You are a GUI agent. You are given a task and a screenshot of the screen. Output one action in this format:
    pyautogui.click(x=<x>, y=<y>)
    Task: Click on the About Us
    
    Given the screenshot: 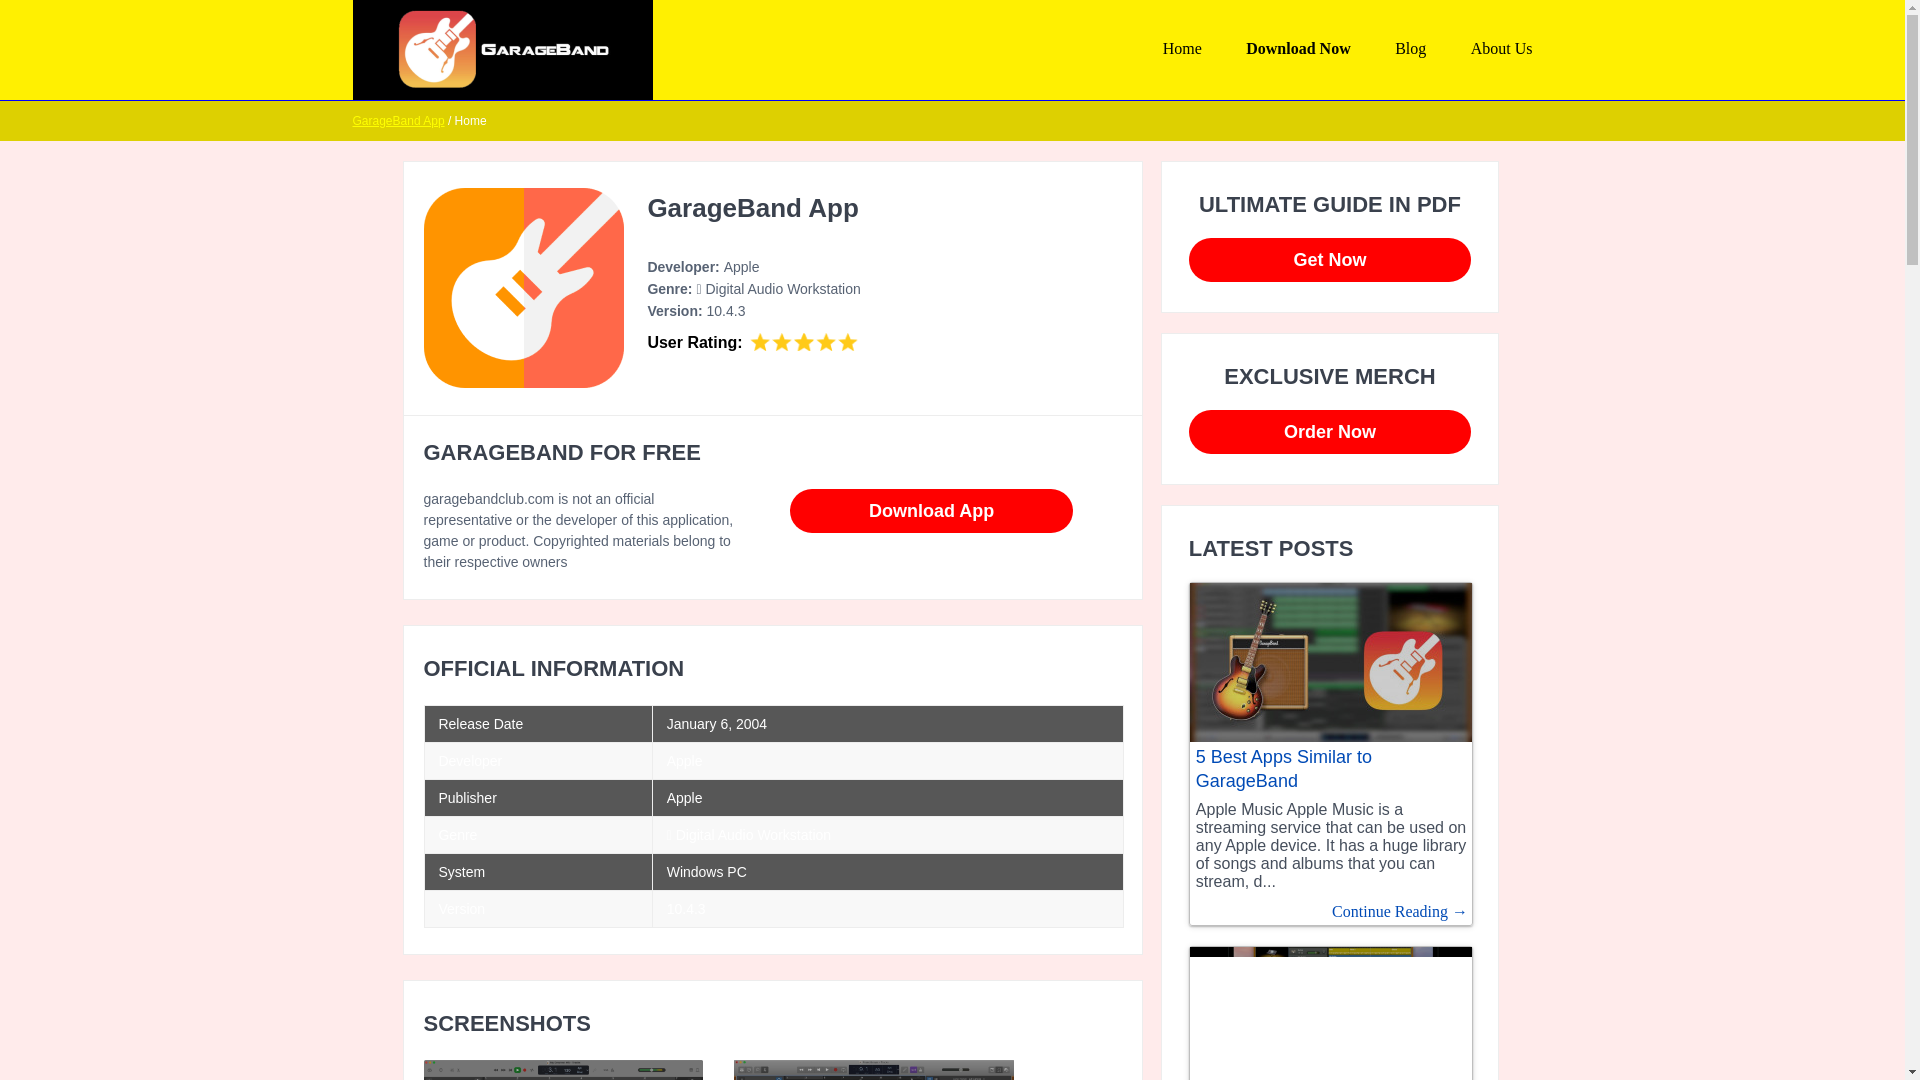 What is the action you would take?
    pyautogui.click(x=1501, y=48)
    